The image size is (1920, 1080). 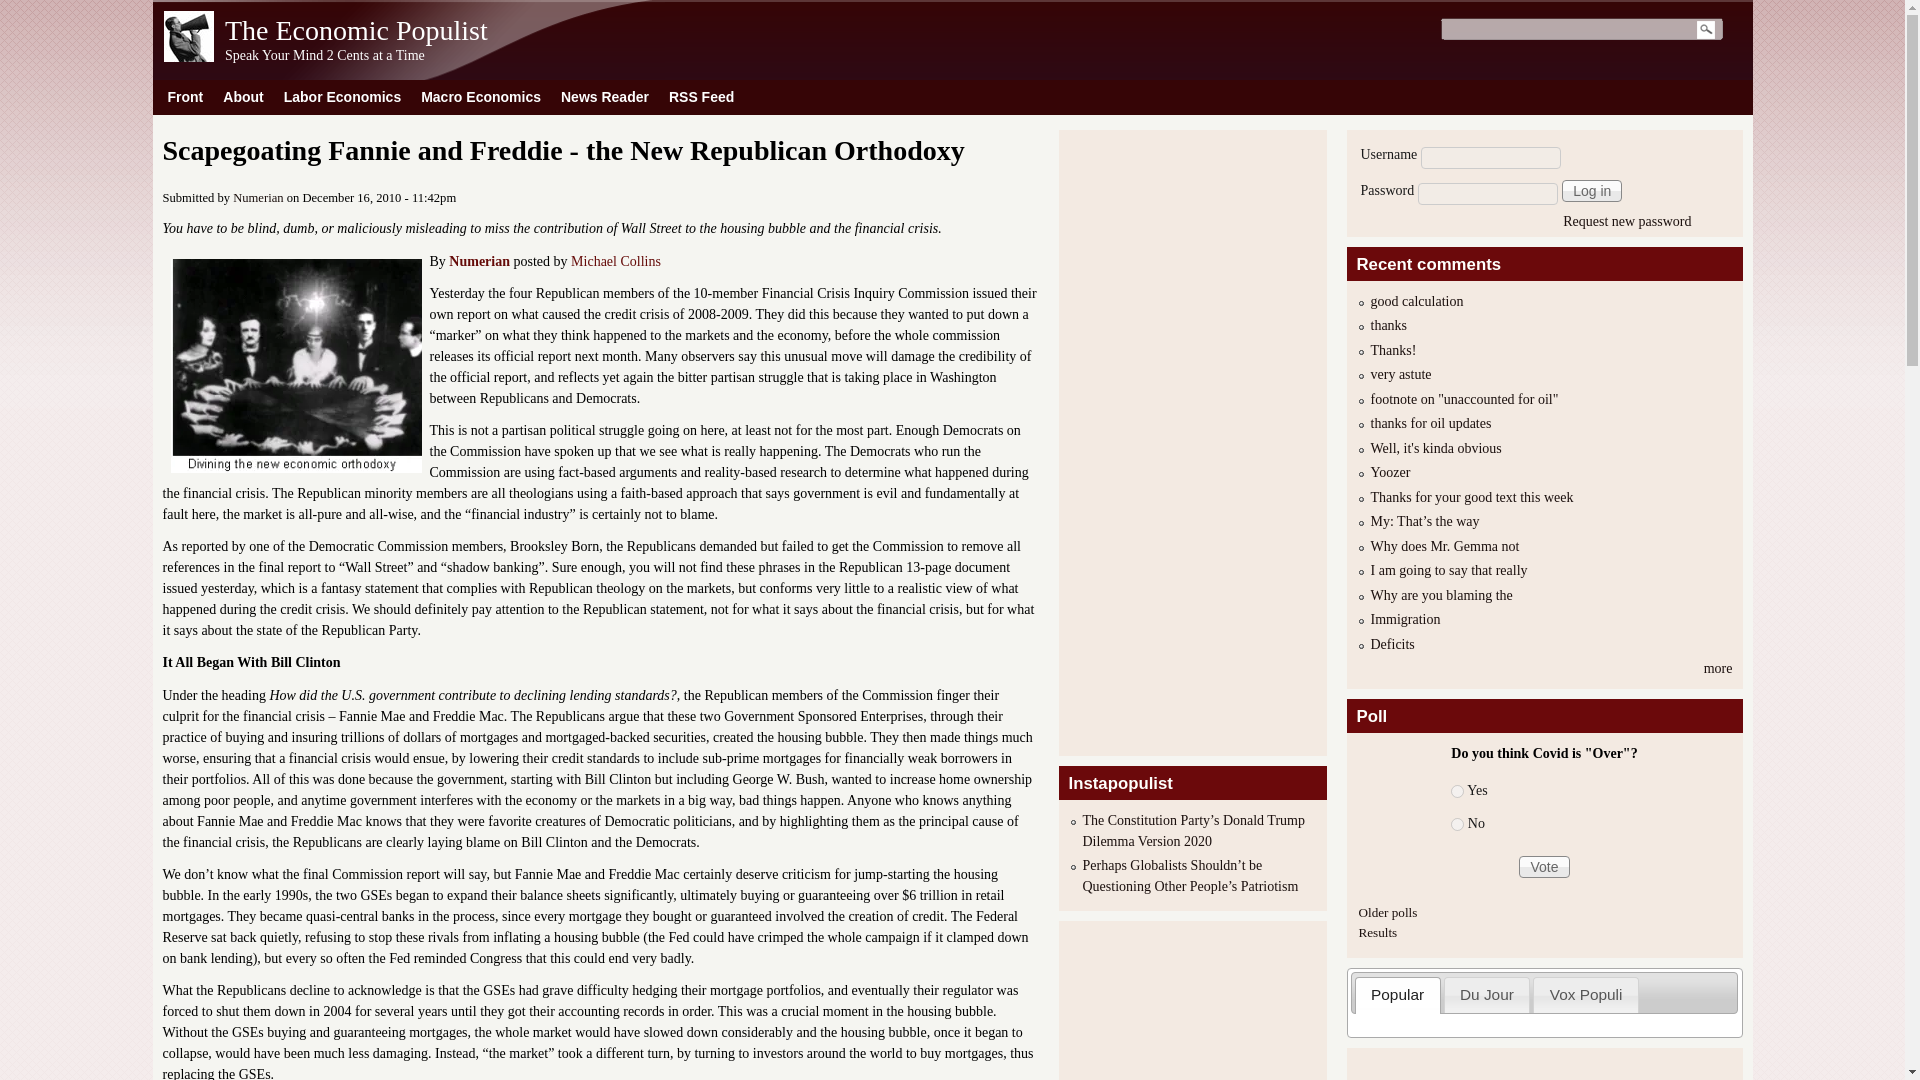 What do you see at coordinates (188, 56) in the screenshot?
I see `The Economic Populist` at bounding box center [188, 56].